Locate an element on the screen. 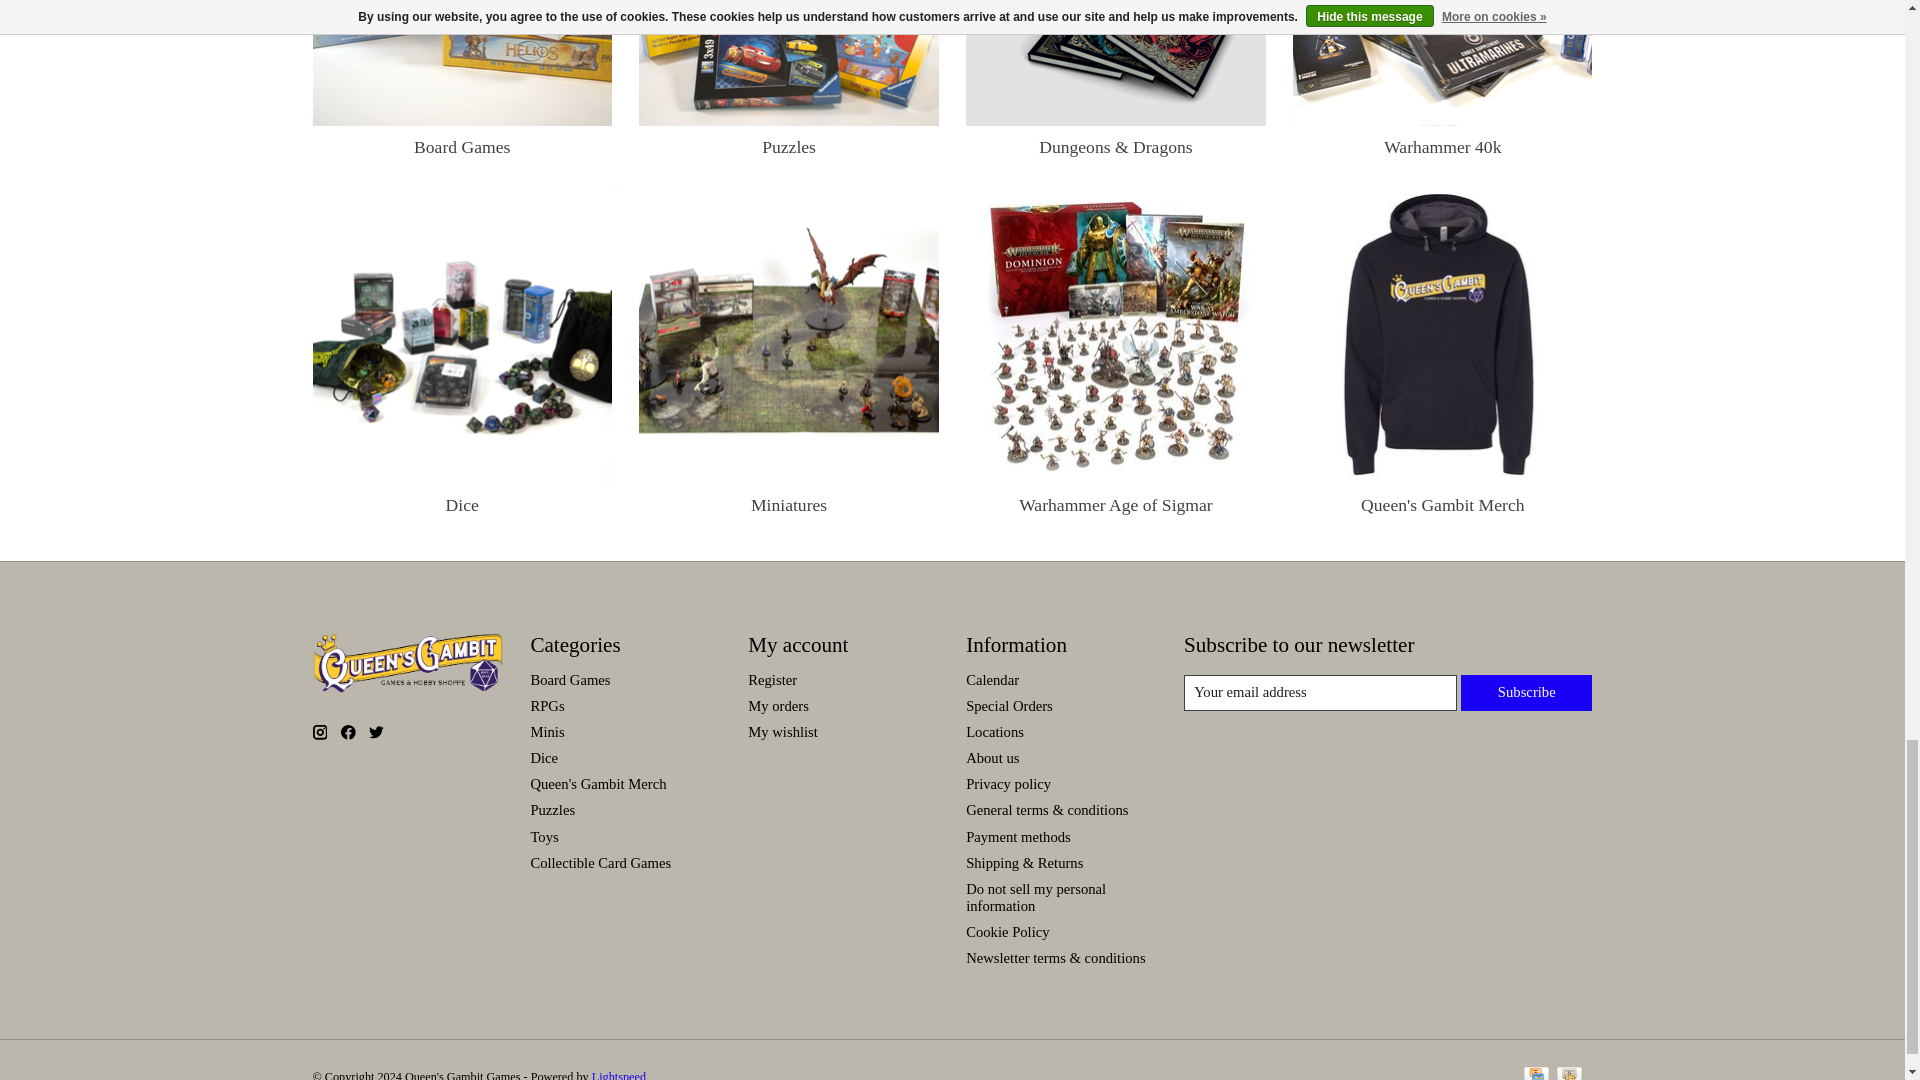 The height and width of the screenshot is (1080, 1920). My wishlist is located at coordinates (782, 731).